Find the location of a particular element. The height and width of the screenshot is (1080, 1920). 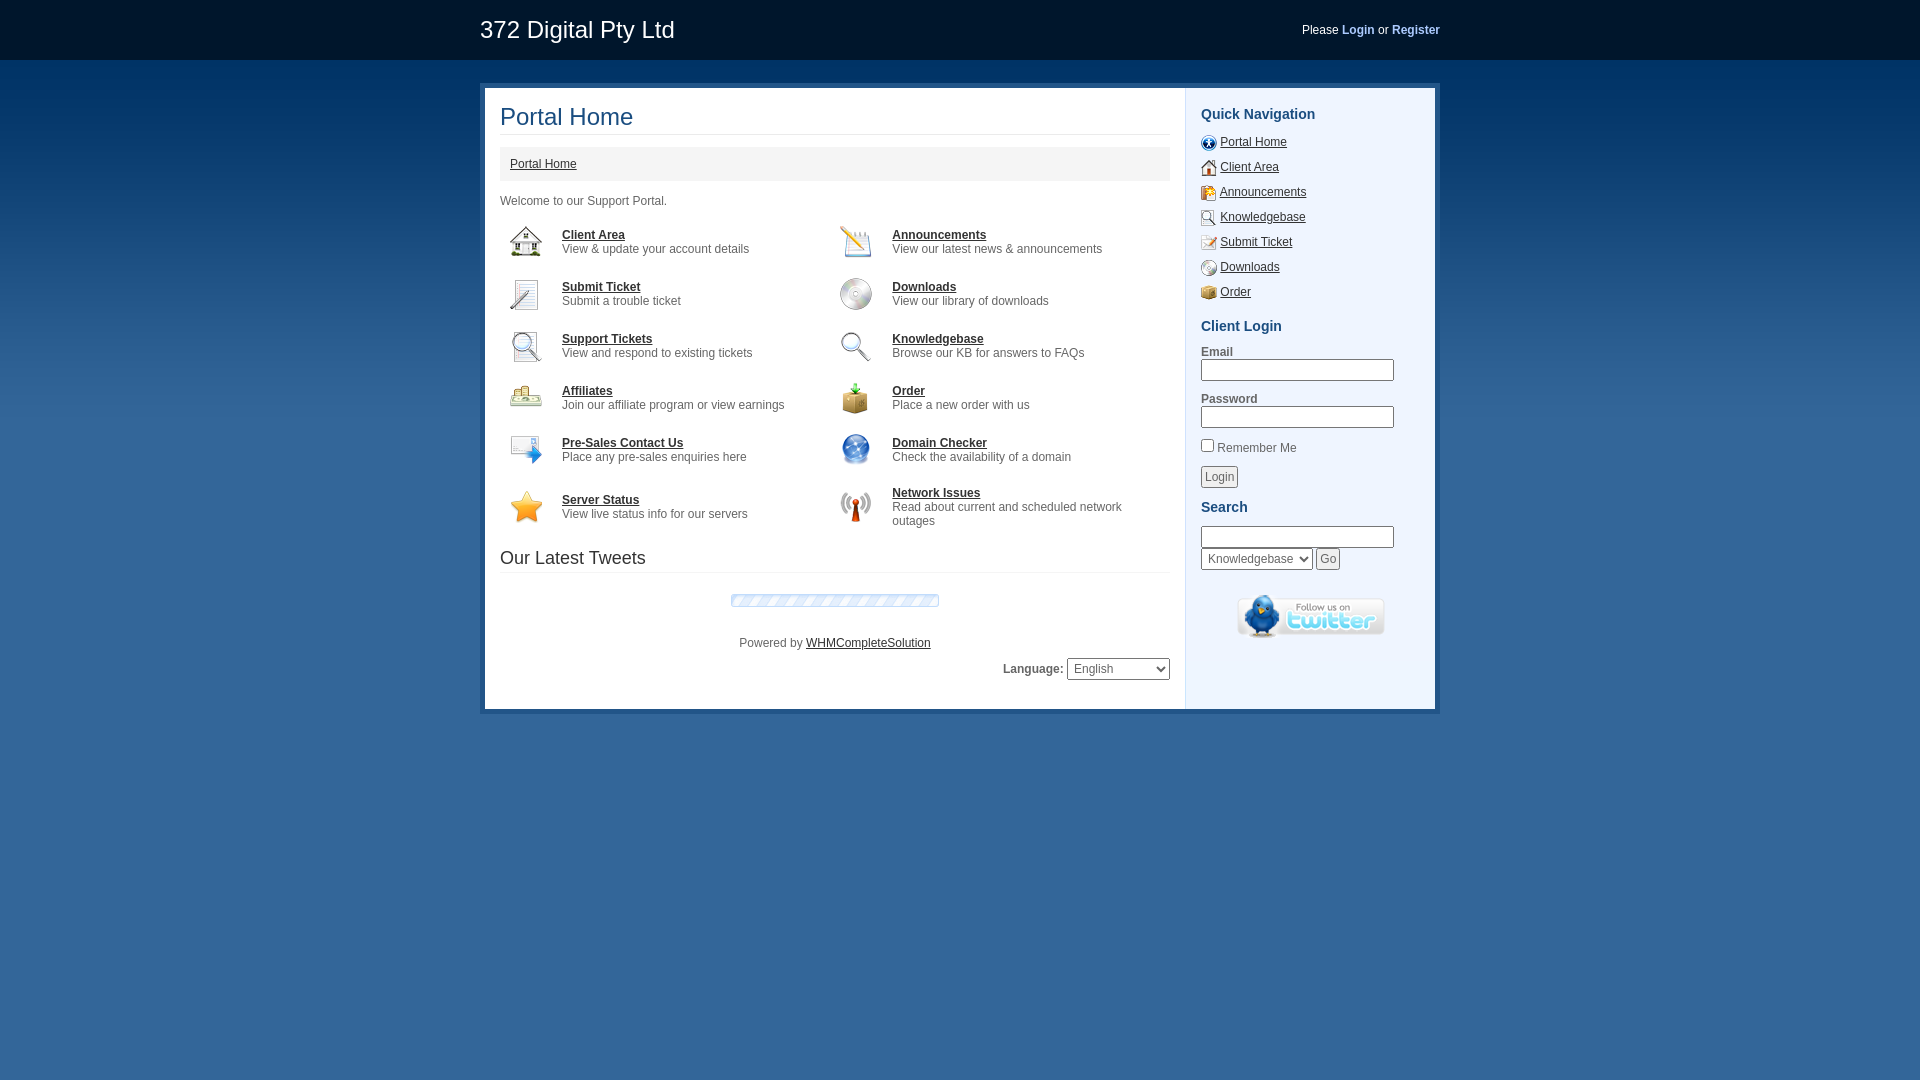

Announcements is located at coordinates (1209, 192).